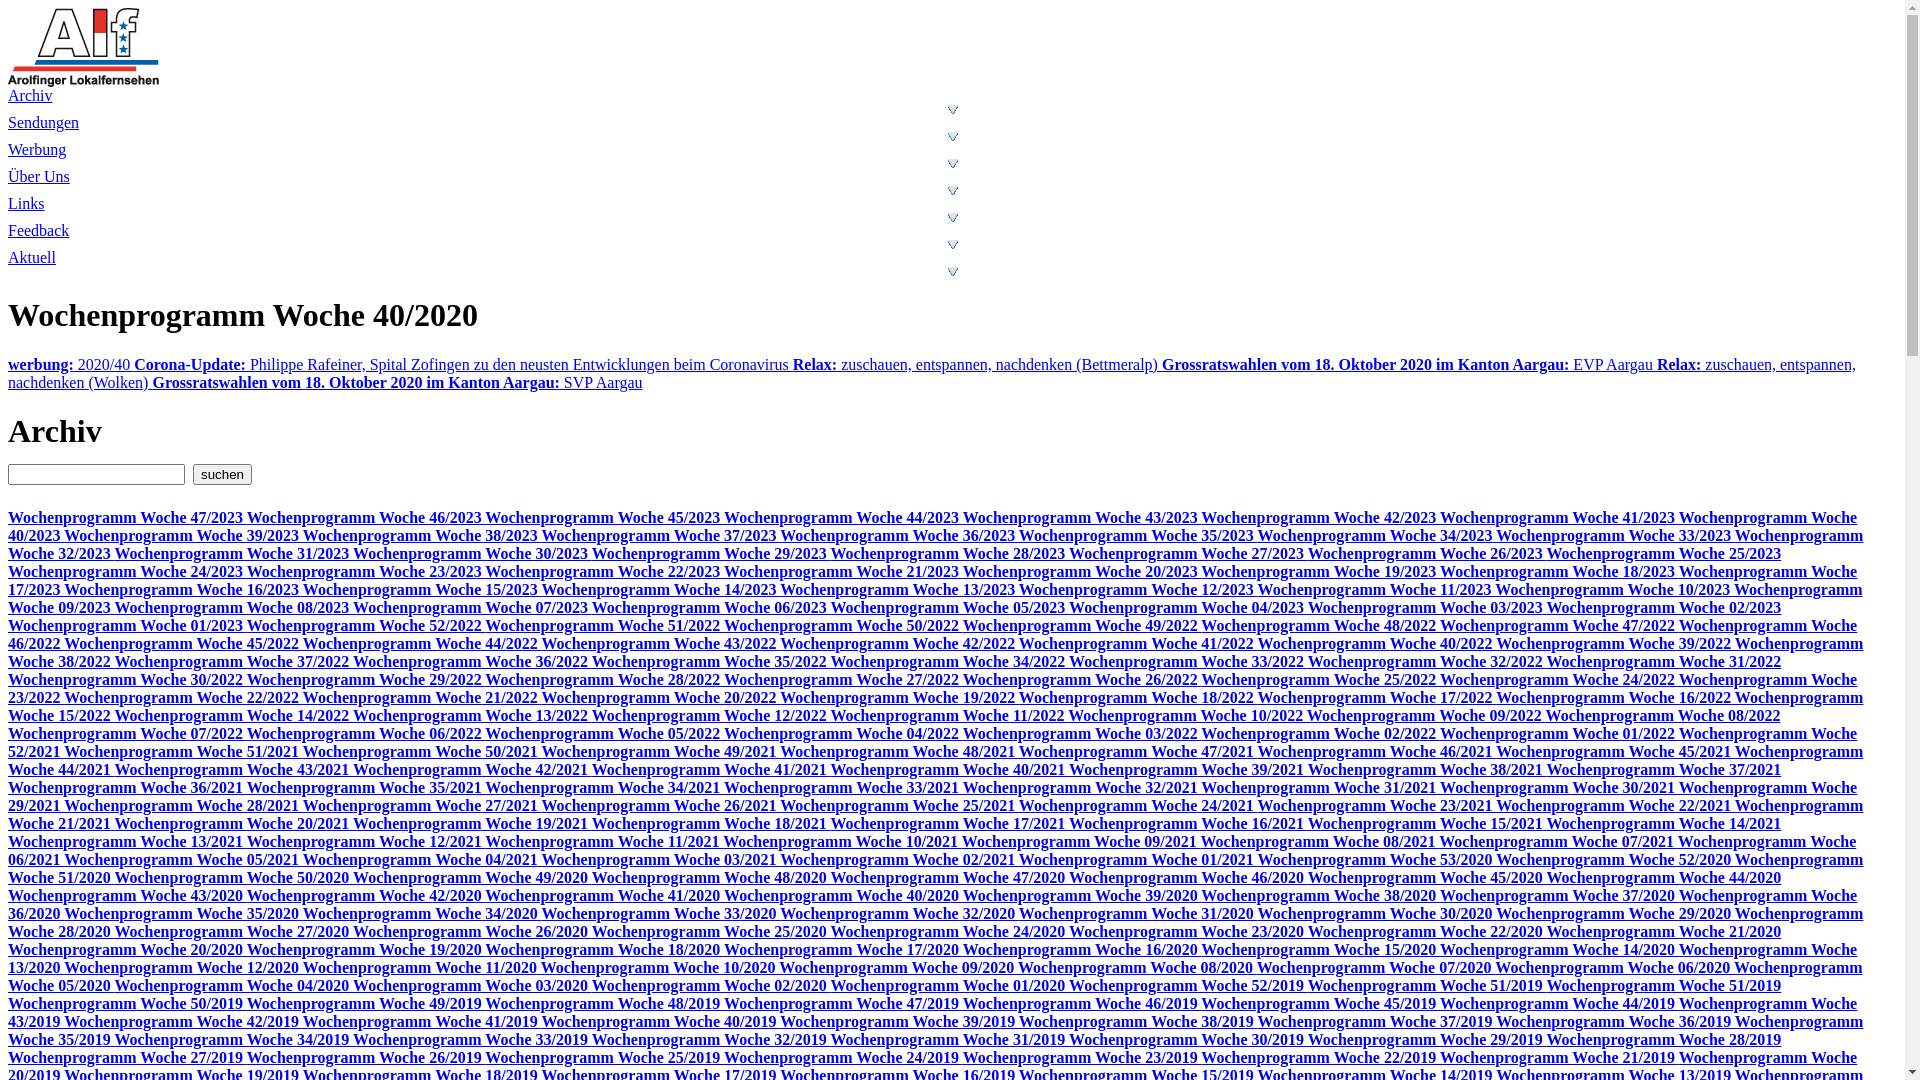 This screenshot has height=1080, width=1920. What do you see at coordinates (932, 580) in the screenshot?
I see `Wochenprogramm Woche 17/2023` at bounding box center [932, 580].